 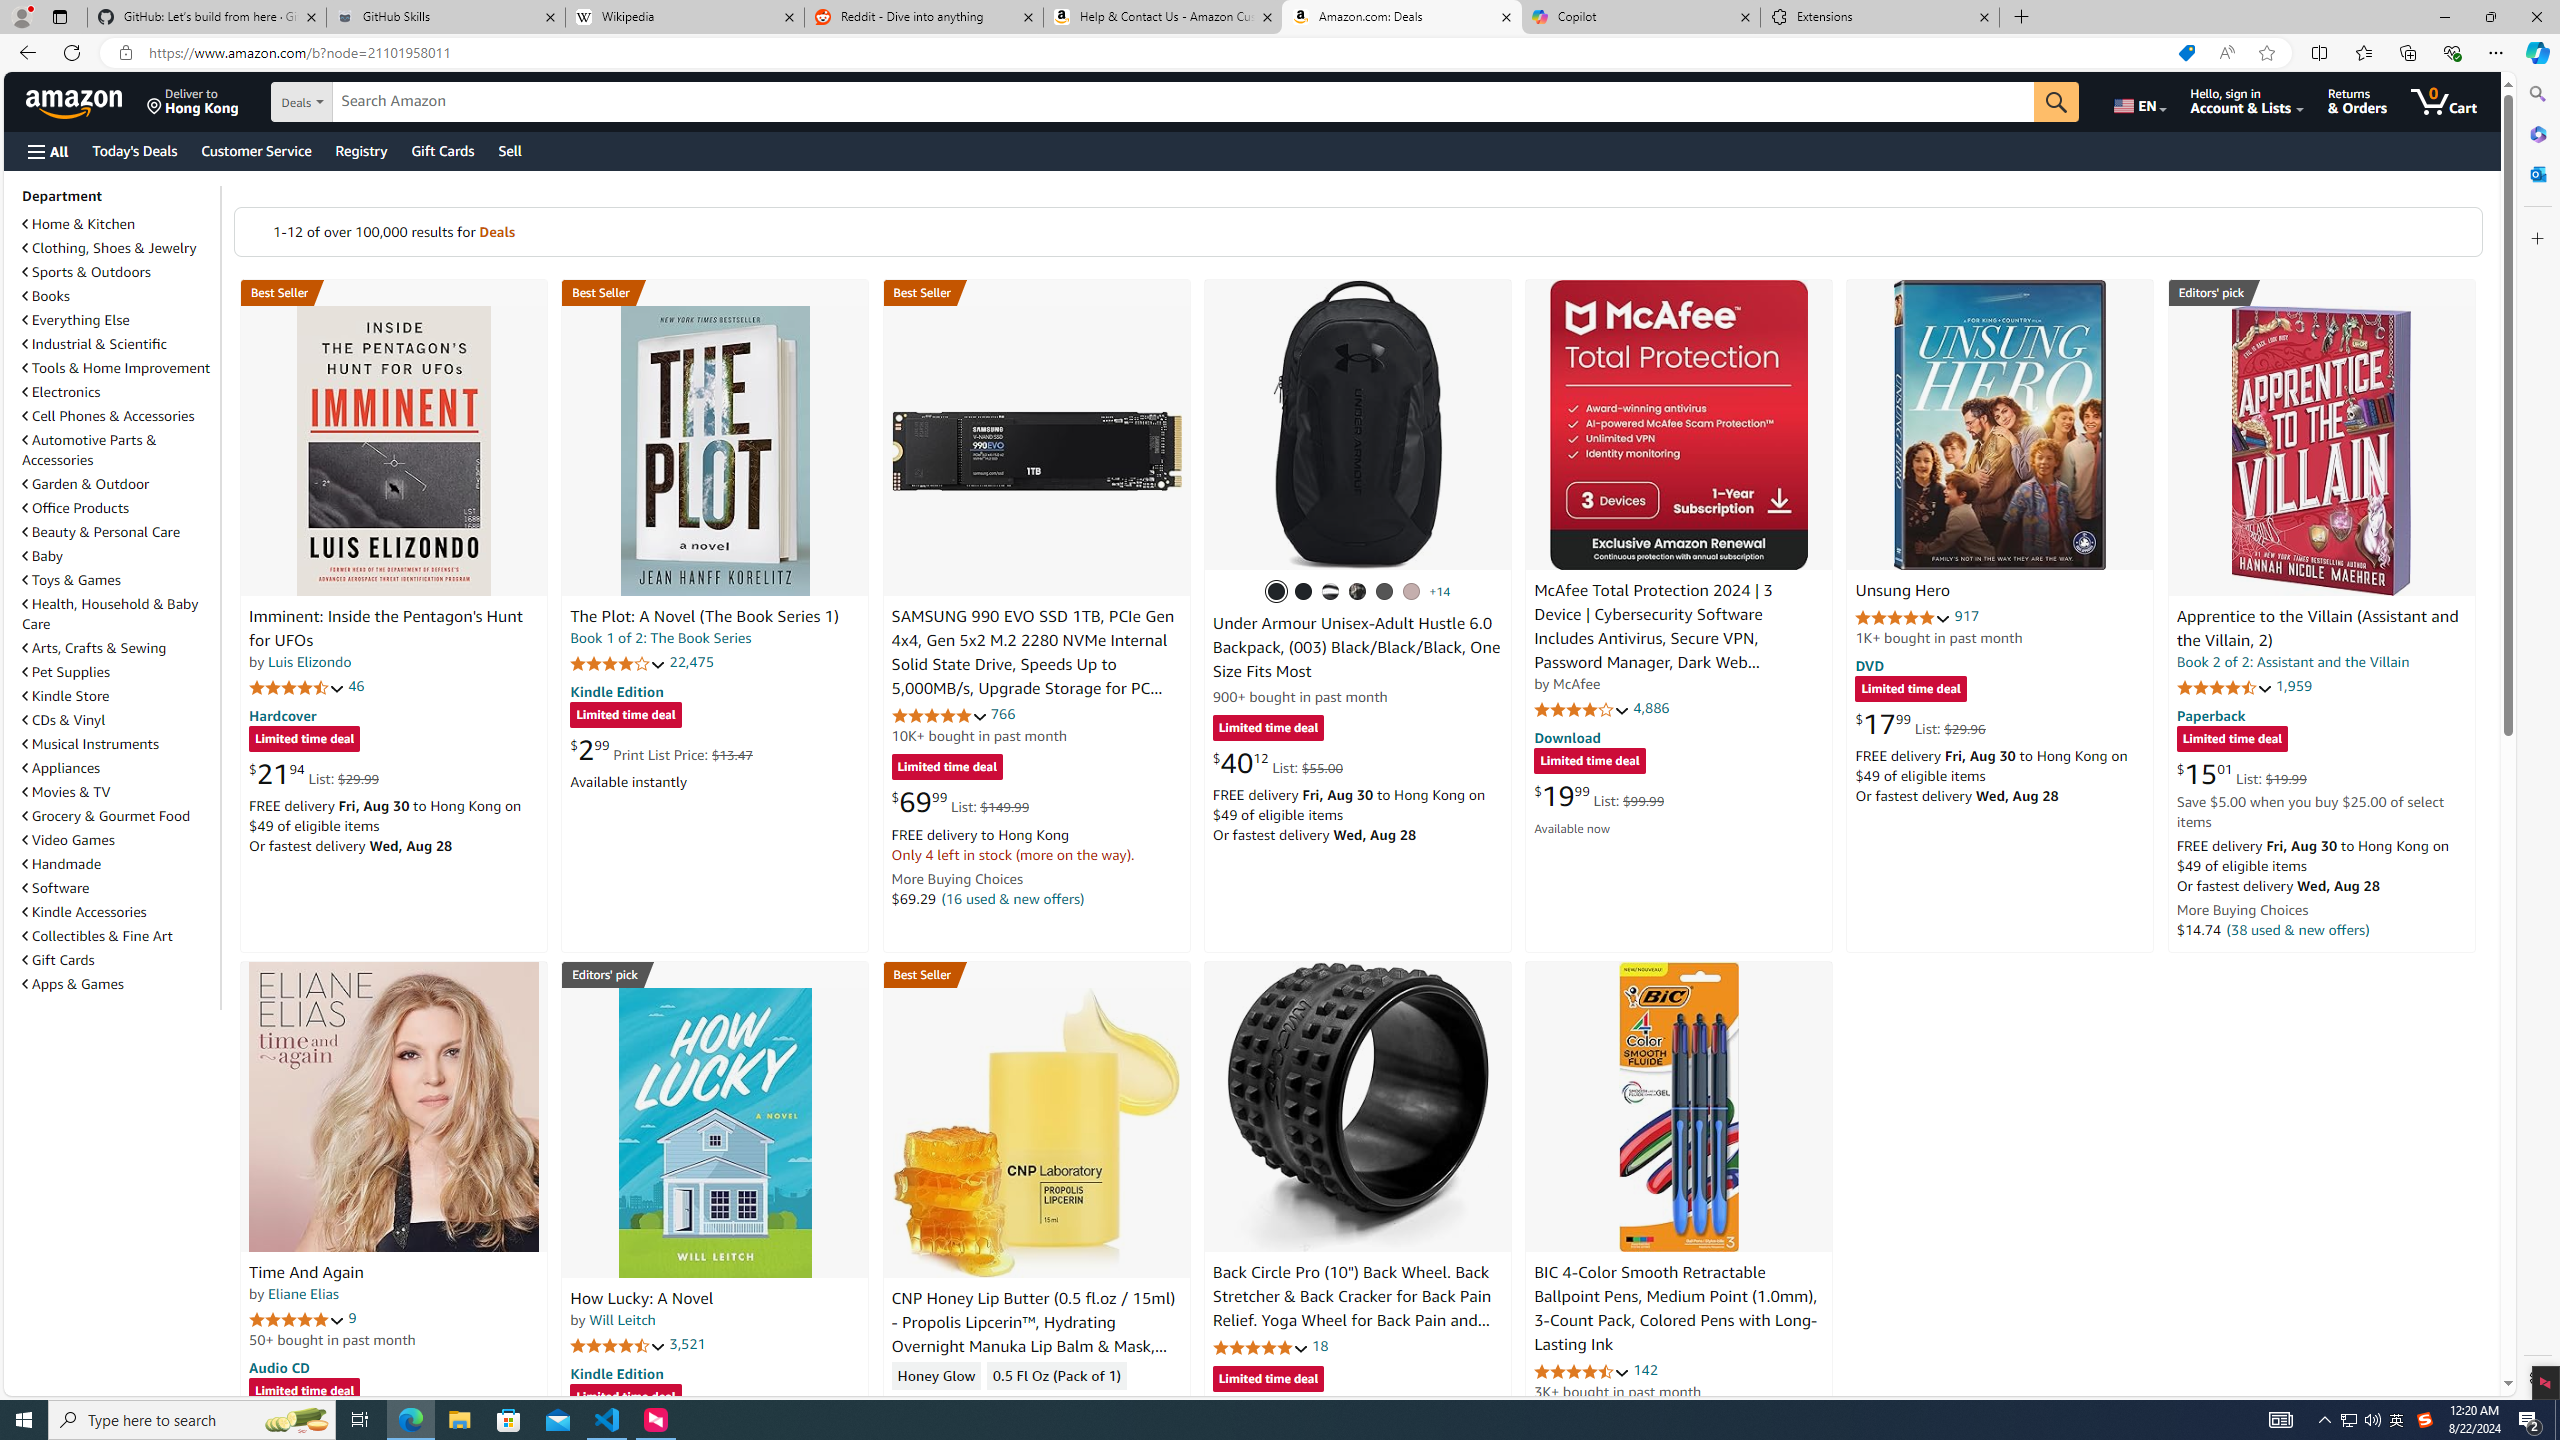 I want to click on Best Seller in Internal Solid State Drives, so click(x=1036, y=292).